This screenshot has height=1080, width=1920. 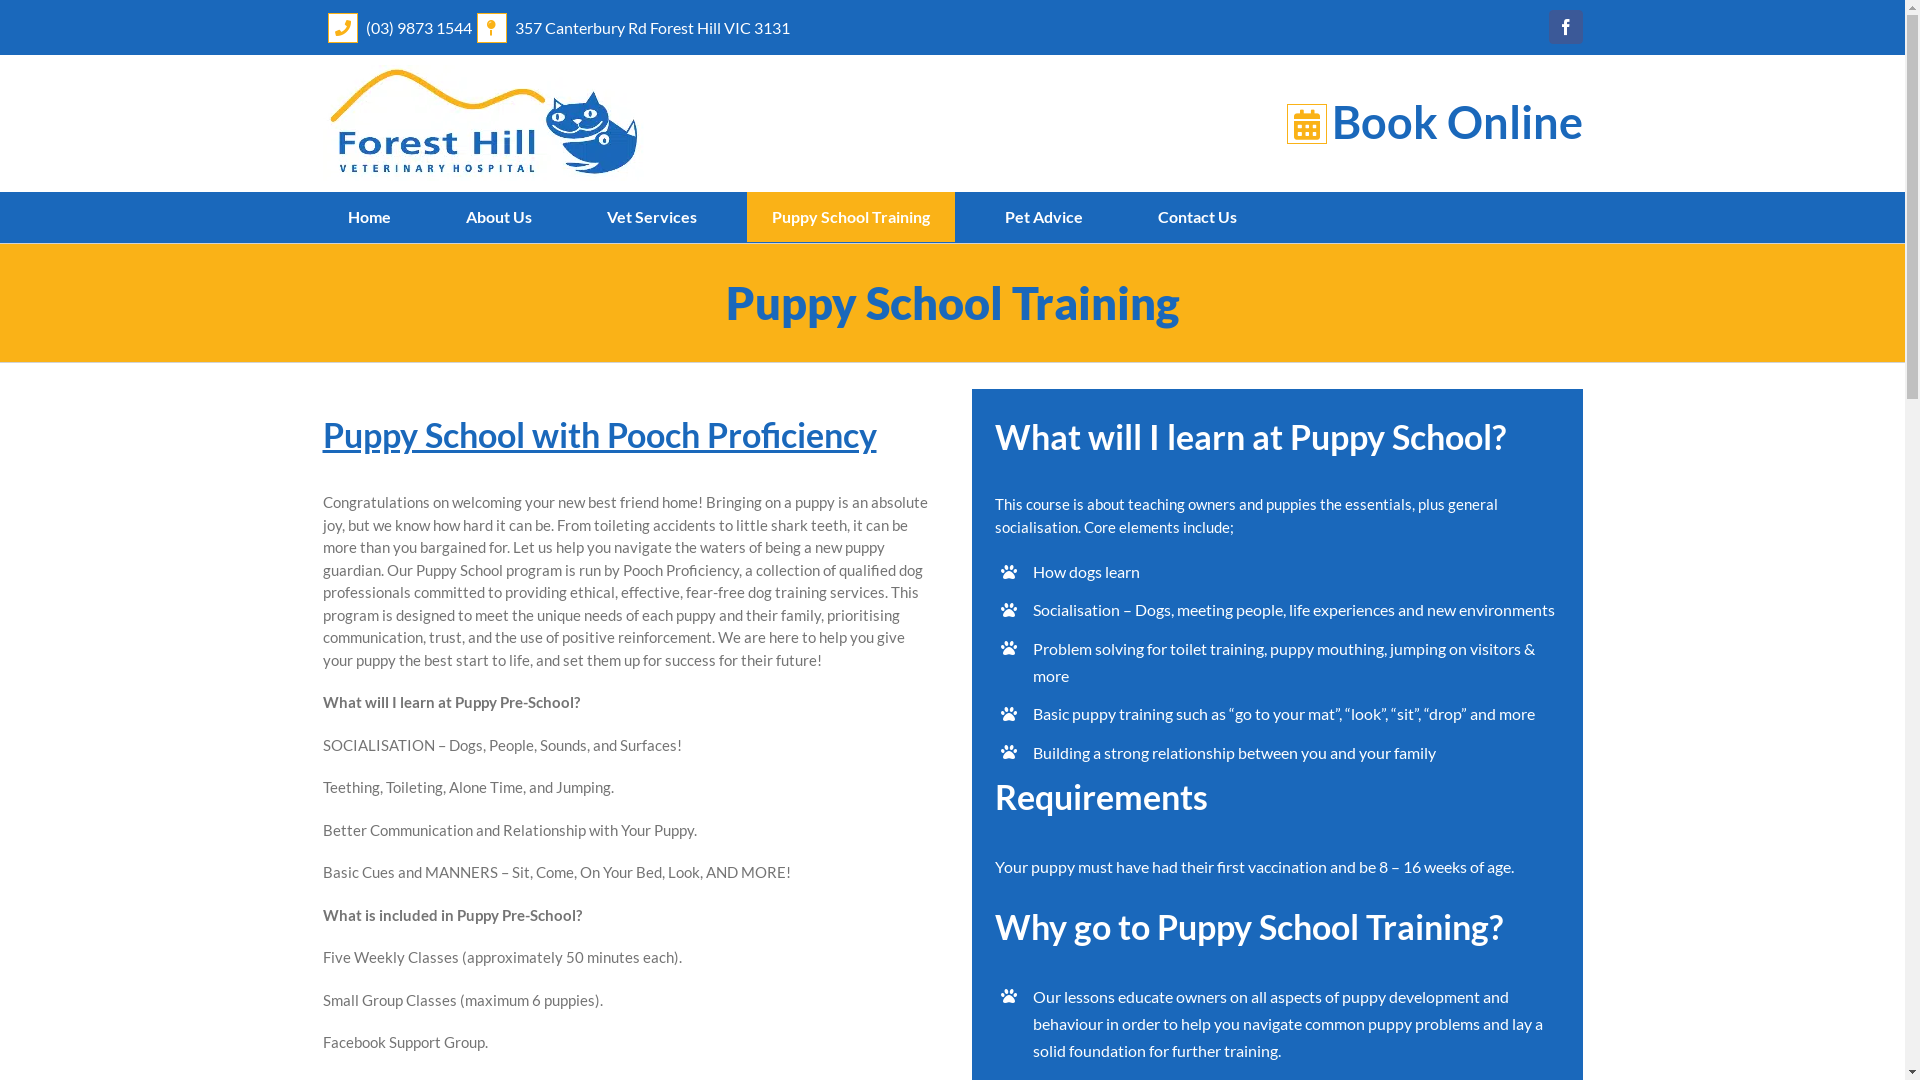 What do you see at coordinates (850, 217) in the screenshot?
I see `Puppy School Training` at bounding box center [850, 217].